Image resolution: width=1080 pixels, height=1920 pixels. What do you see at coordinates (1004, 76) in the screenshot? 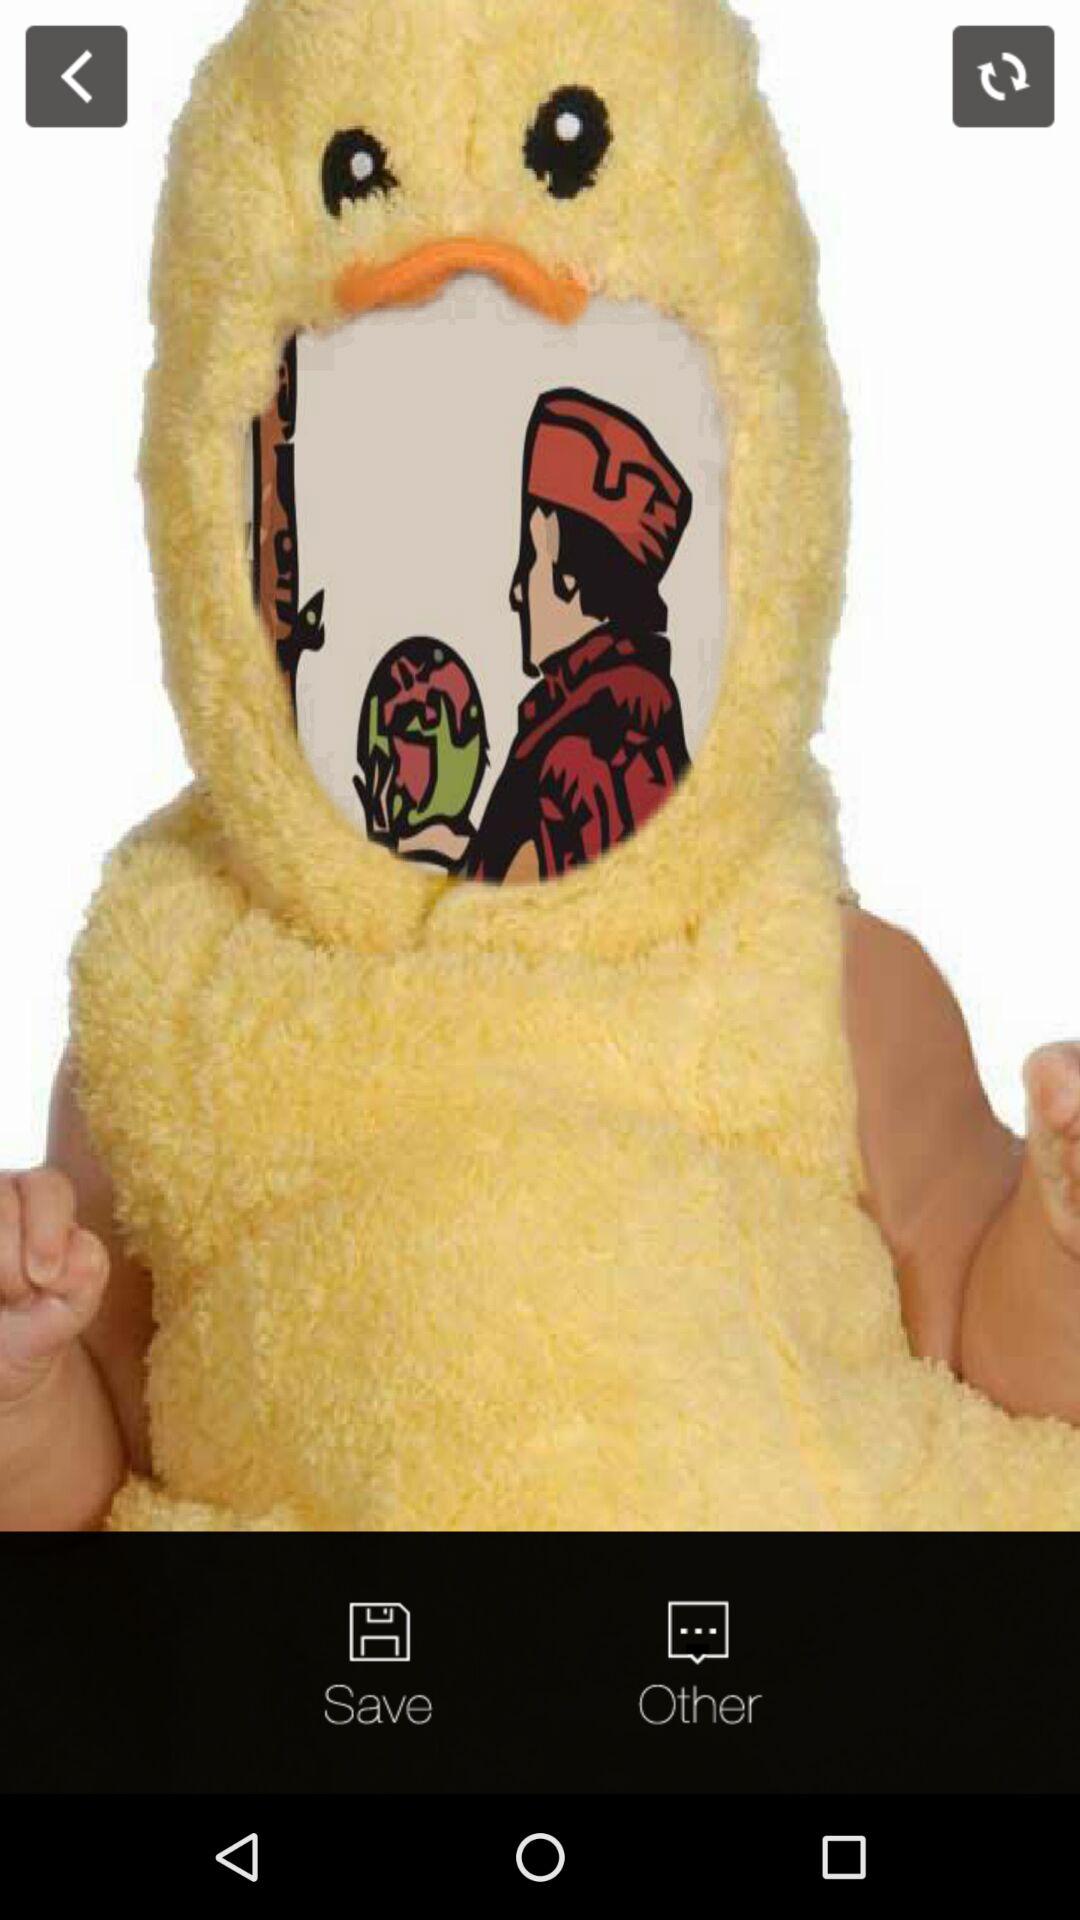
I see `refresh` at bounding box center [1004, 76].